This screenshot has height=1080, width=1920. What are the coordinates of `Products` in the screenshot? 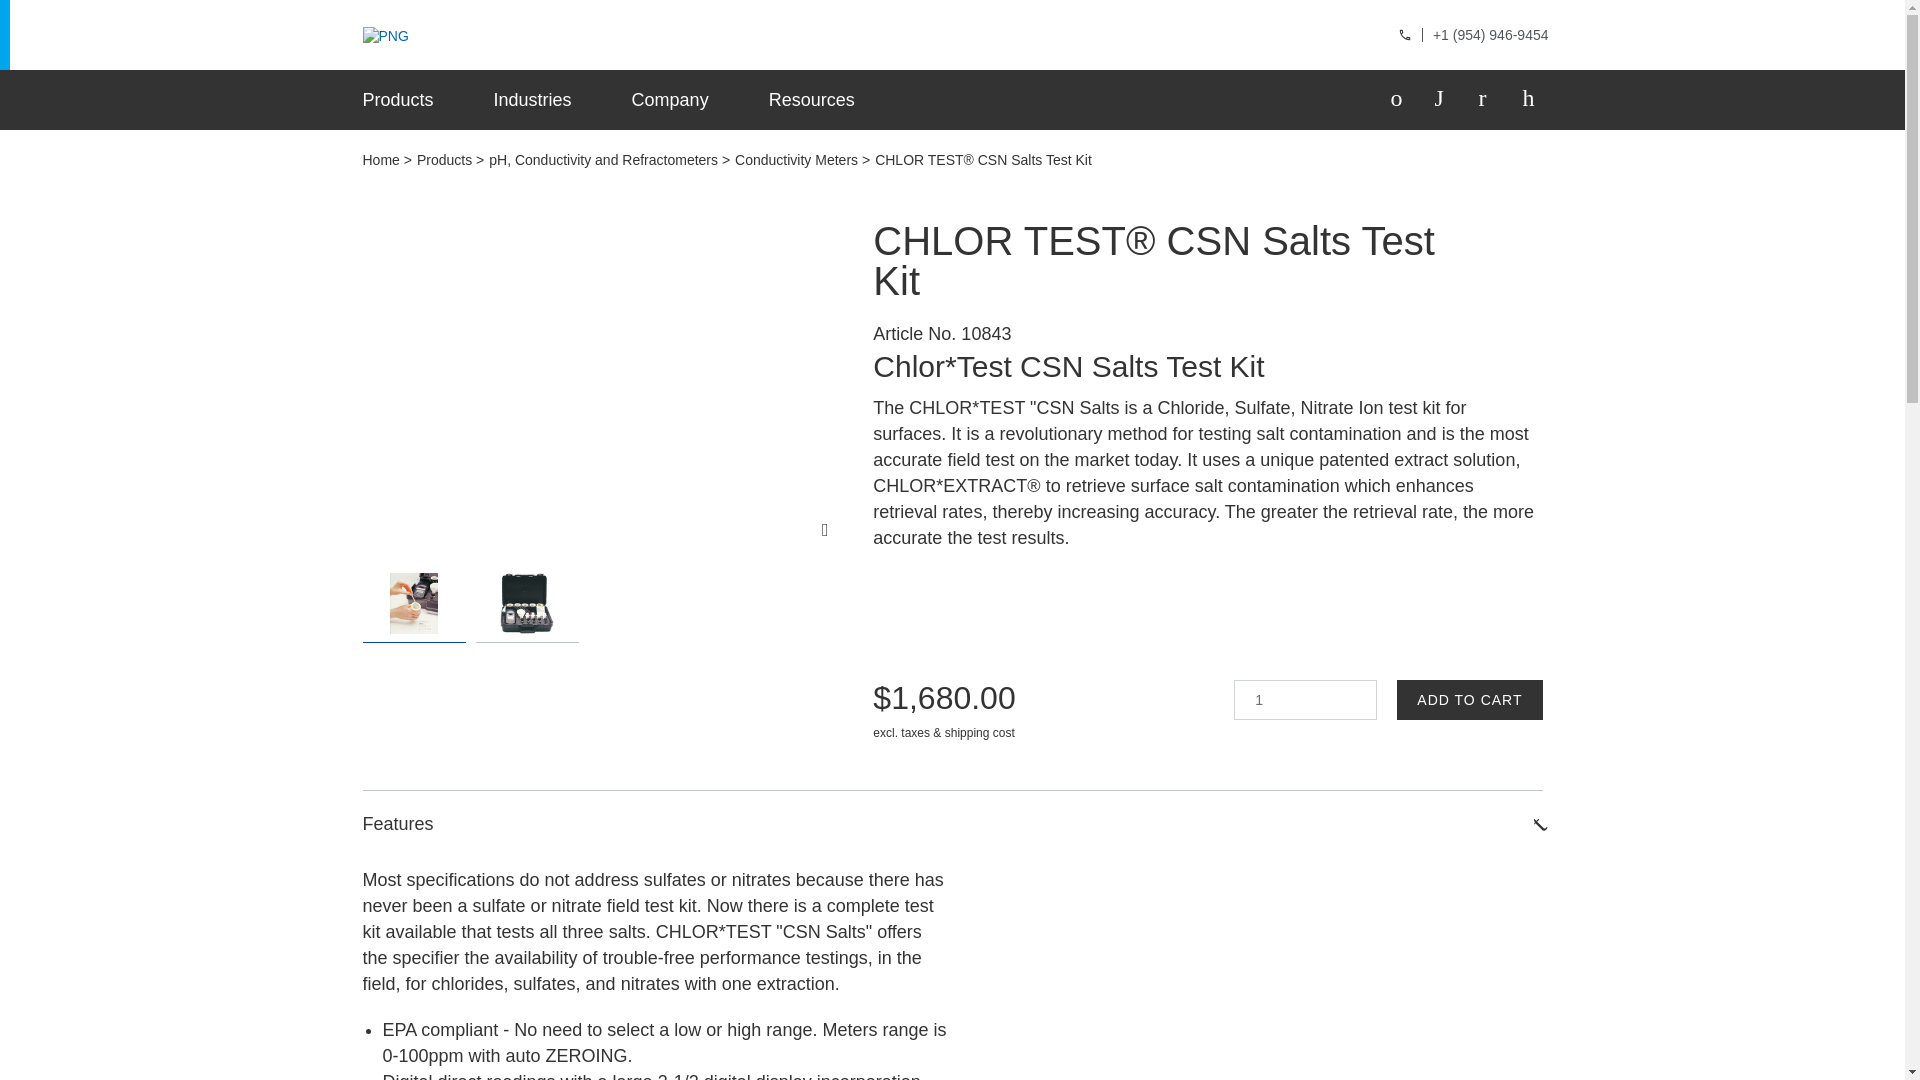 It's located at (398, 100).